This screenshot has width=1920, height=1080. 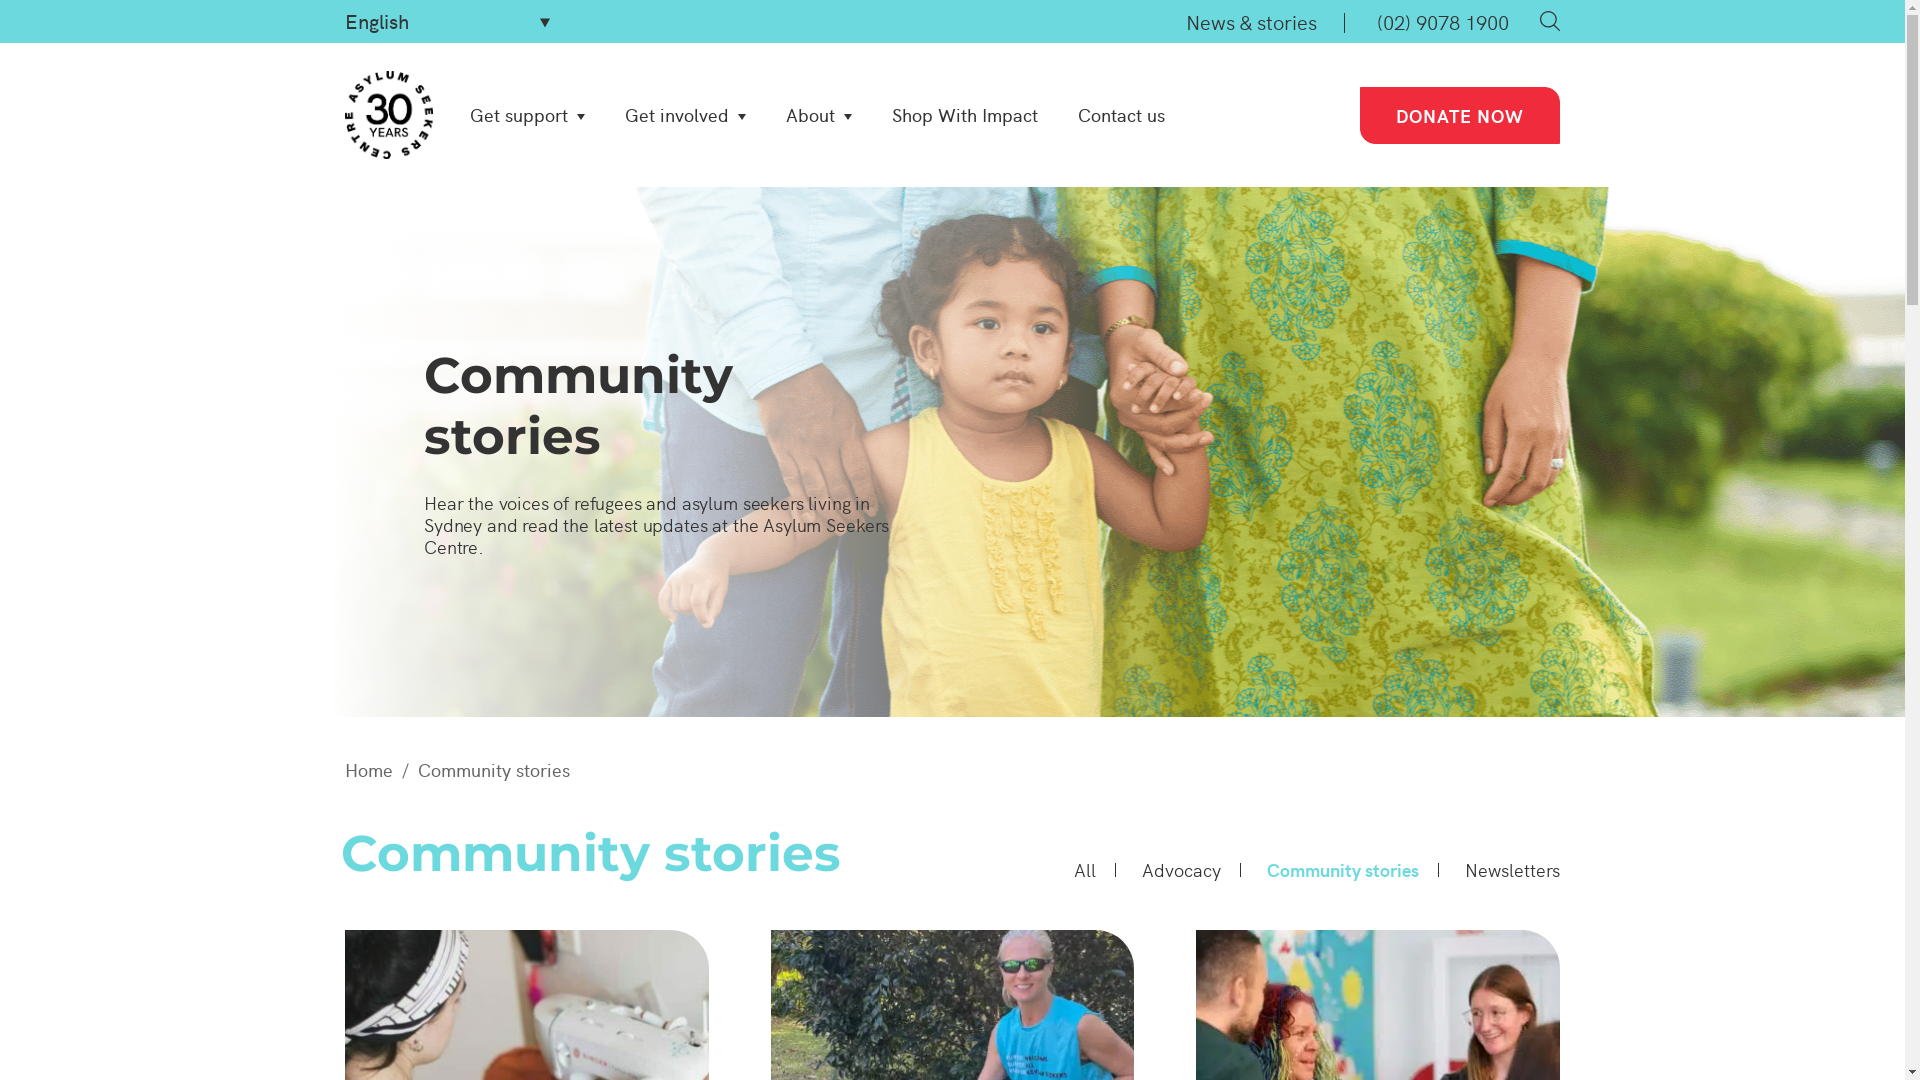 What do you see at coordinates (528, 115) in the screenshot?
I see `Get support` at bounding box center [528, 115].